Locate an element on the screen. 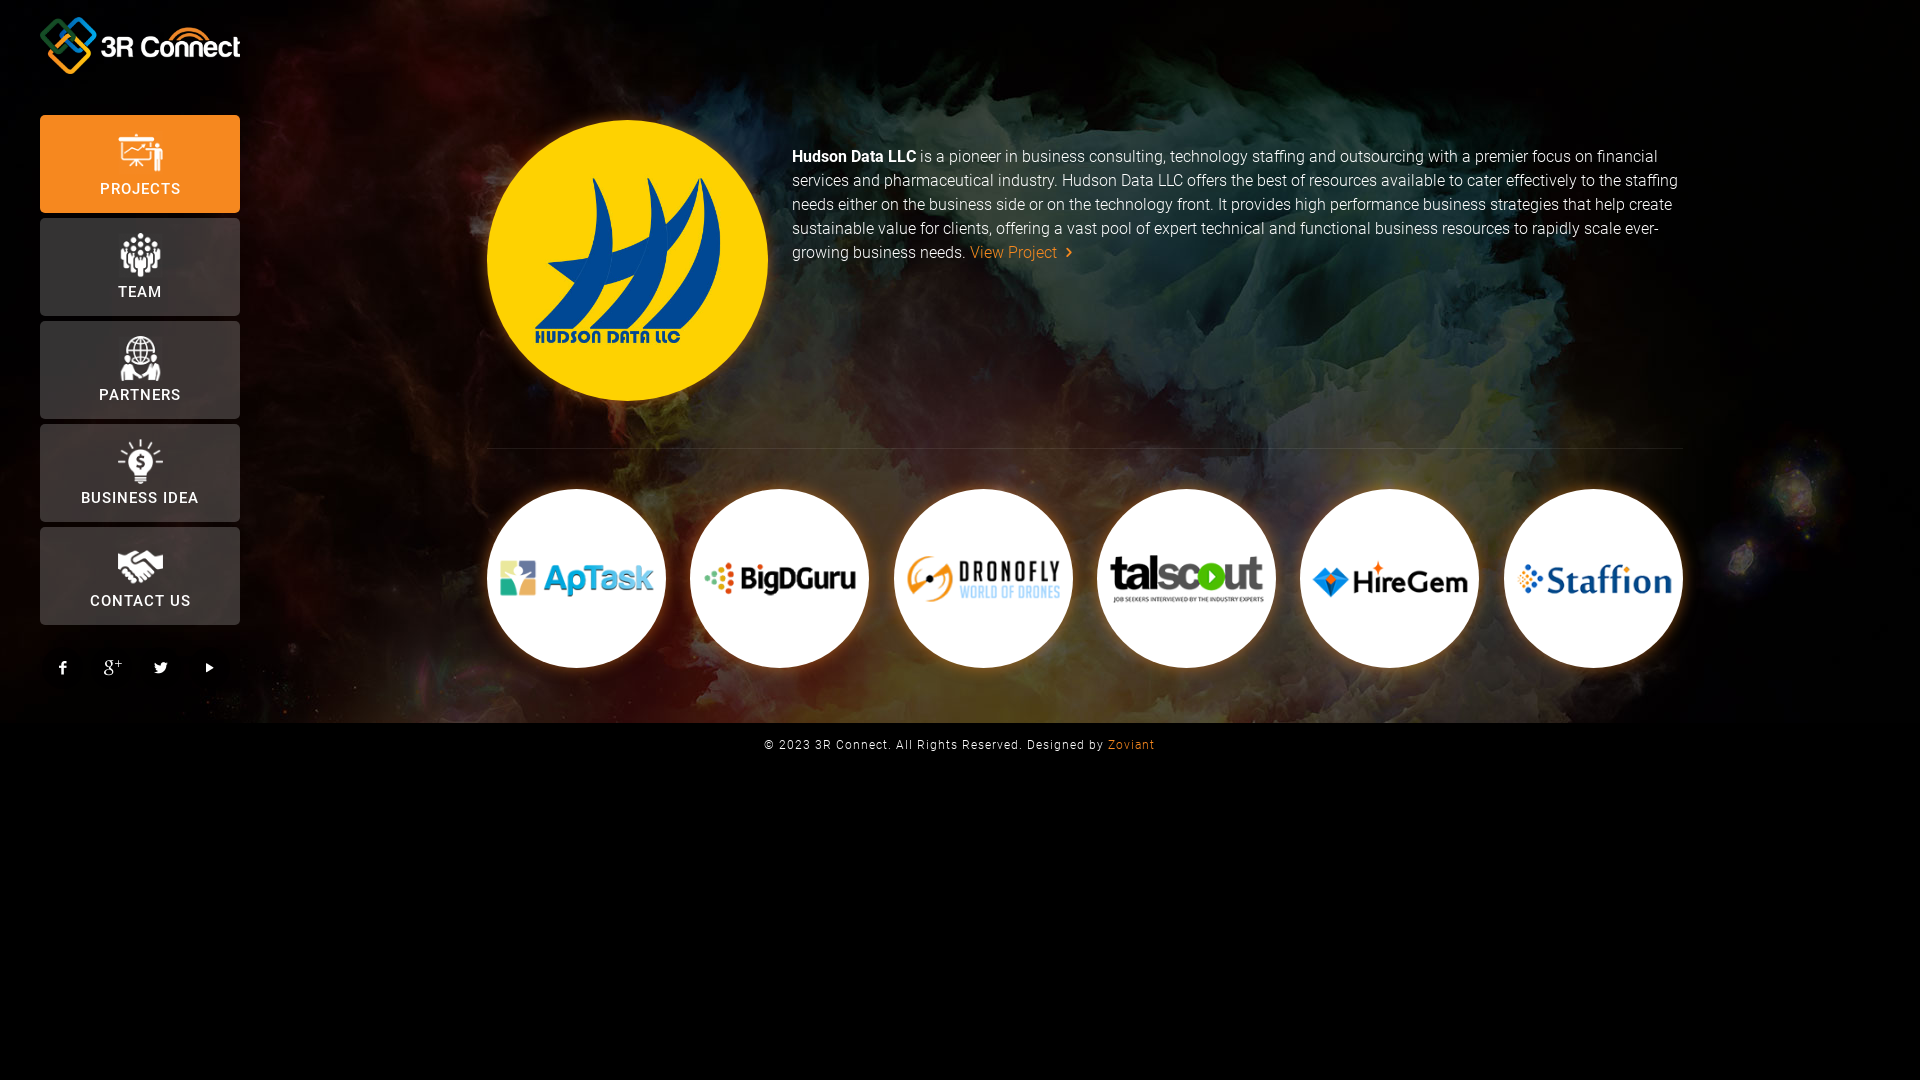 This screenshot has width=1920, height=1080. Google+ is located at coordinates (112, 668).